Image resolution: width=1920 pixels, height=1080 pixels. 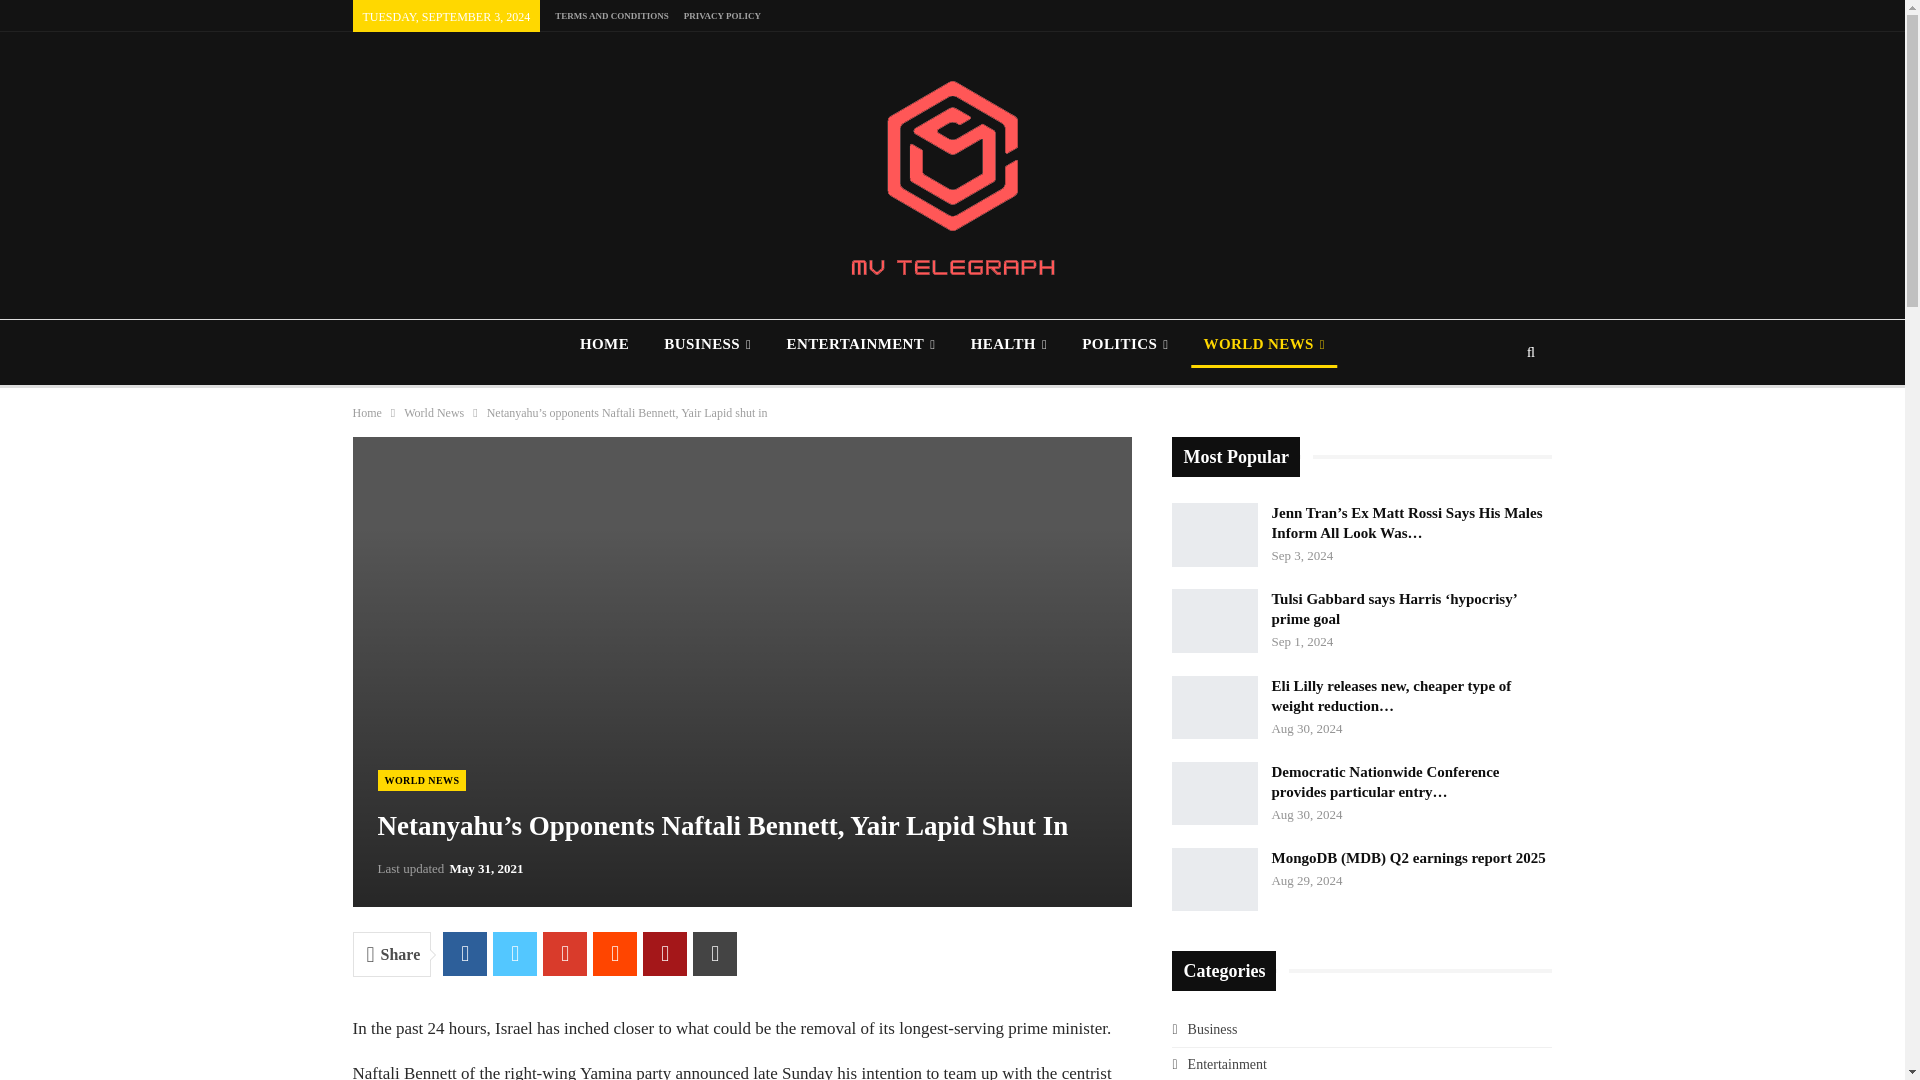 I want to click on PRIVACY POLICY, so click(x=722, y=15).